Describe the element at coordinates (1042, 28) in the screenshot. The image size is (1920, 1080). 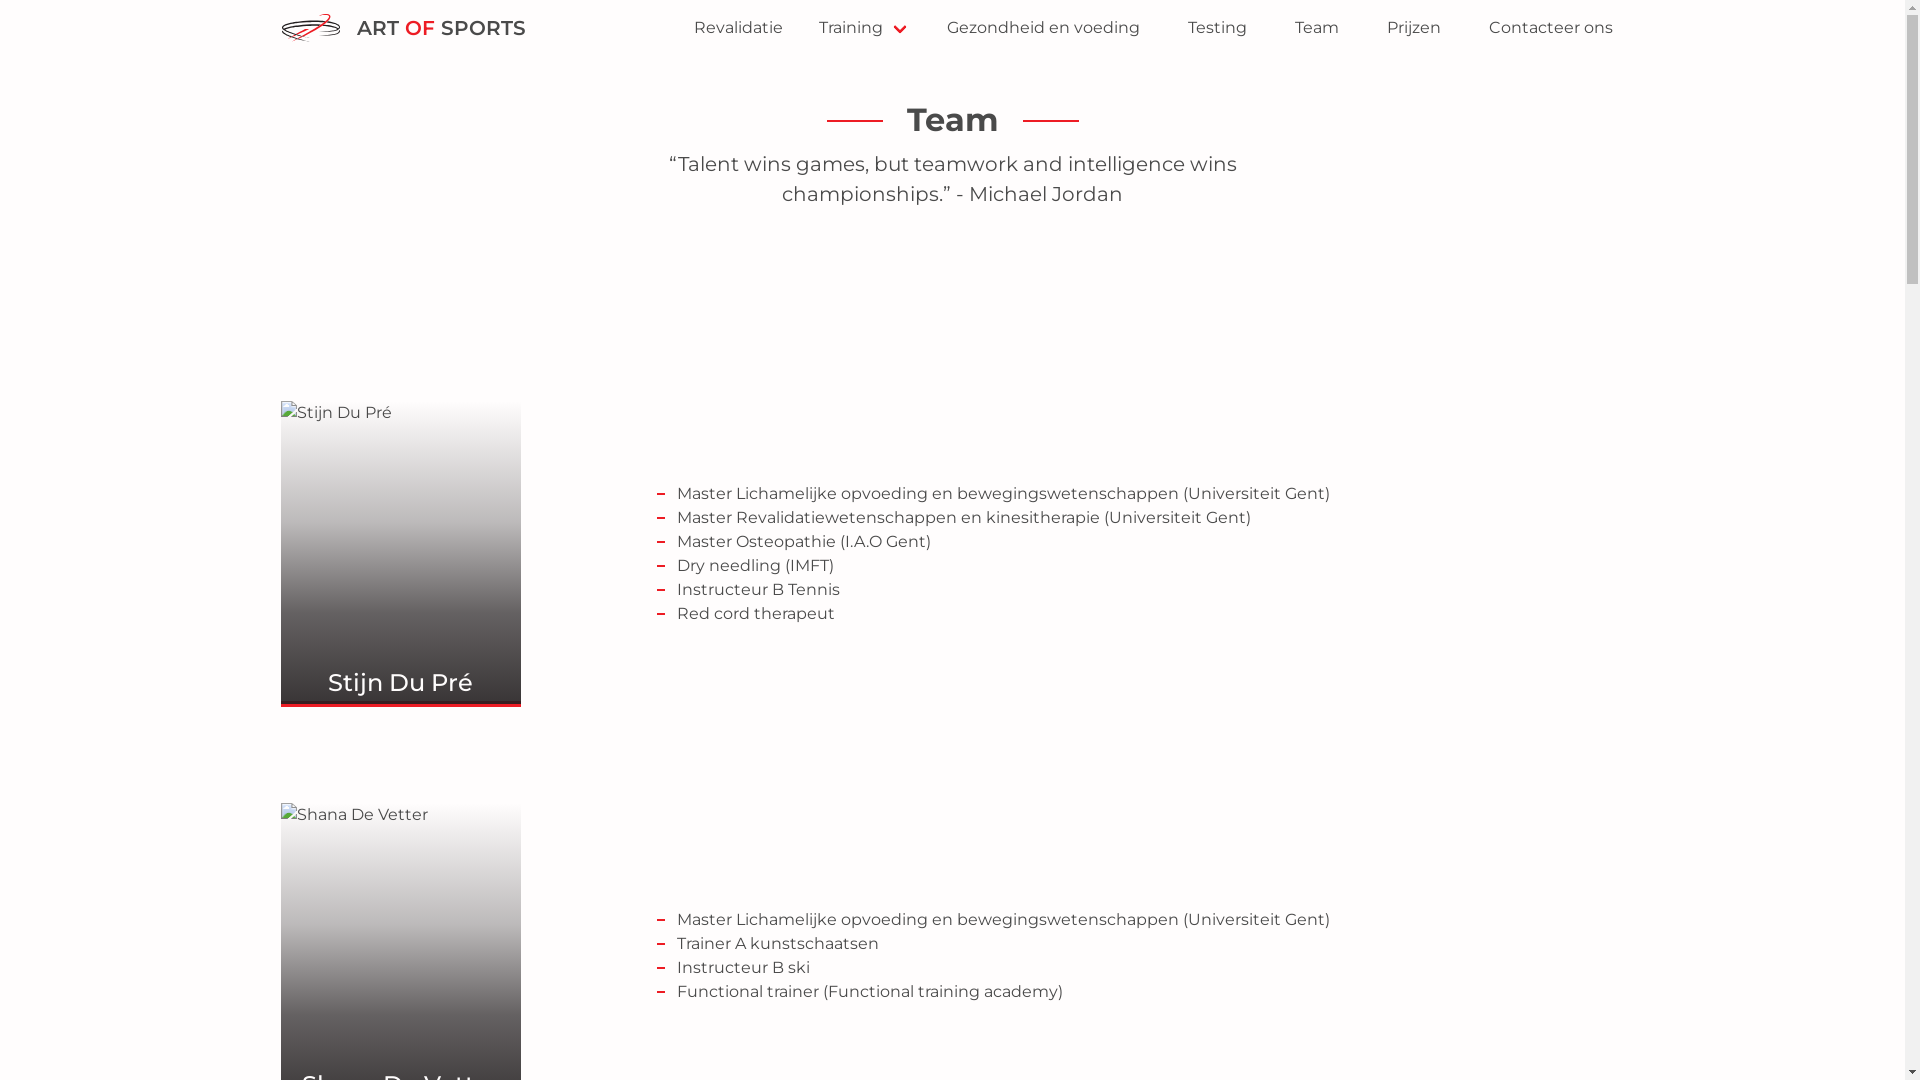
I see `Gezondheid en voeding` at that location.